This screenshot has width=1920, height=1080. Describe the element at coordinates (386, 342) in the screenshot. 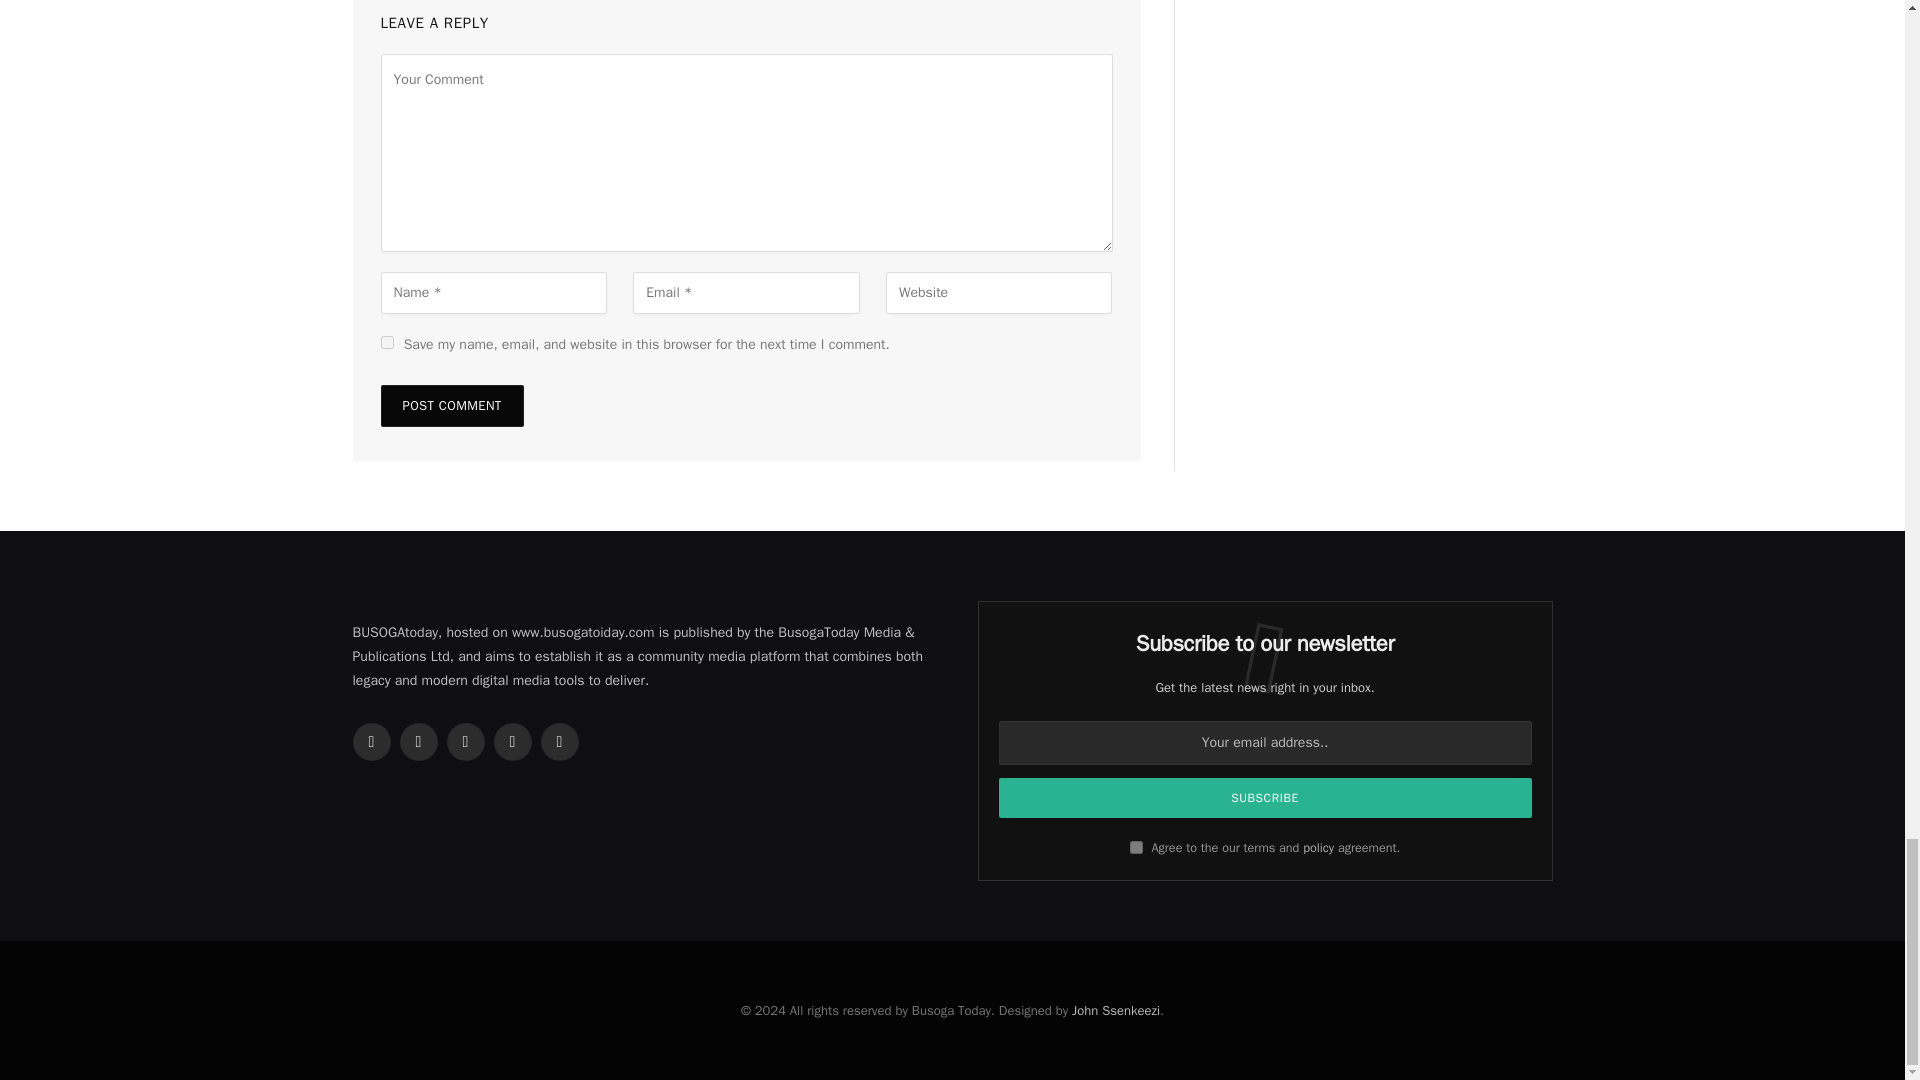

I see `yes` at that location.